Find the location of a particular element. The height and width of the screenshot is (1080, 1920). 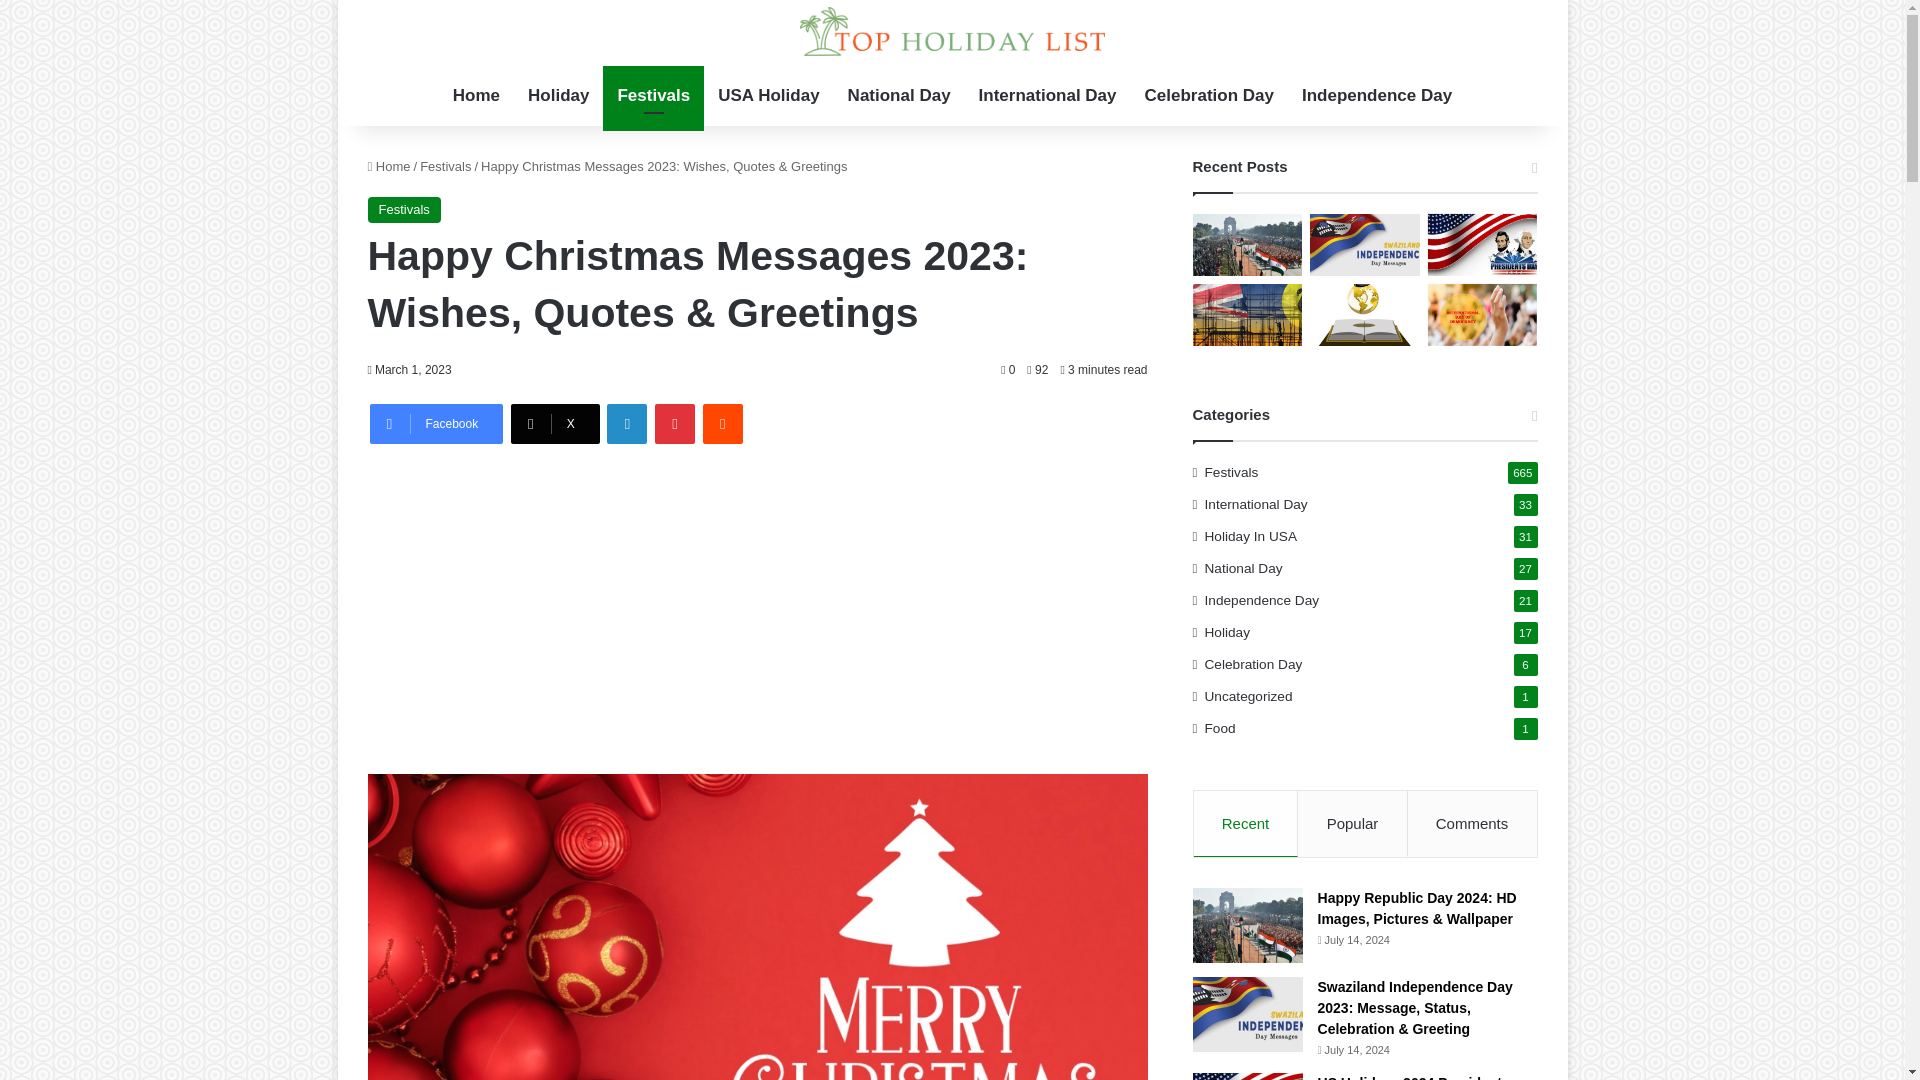

USA Holiday is located at coordinates (768, 96).